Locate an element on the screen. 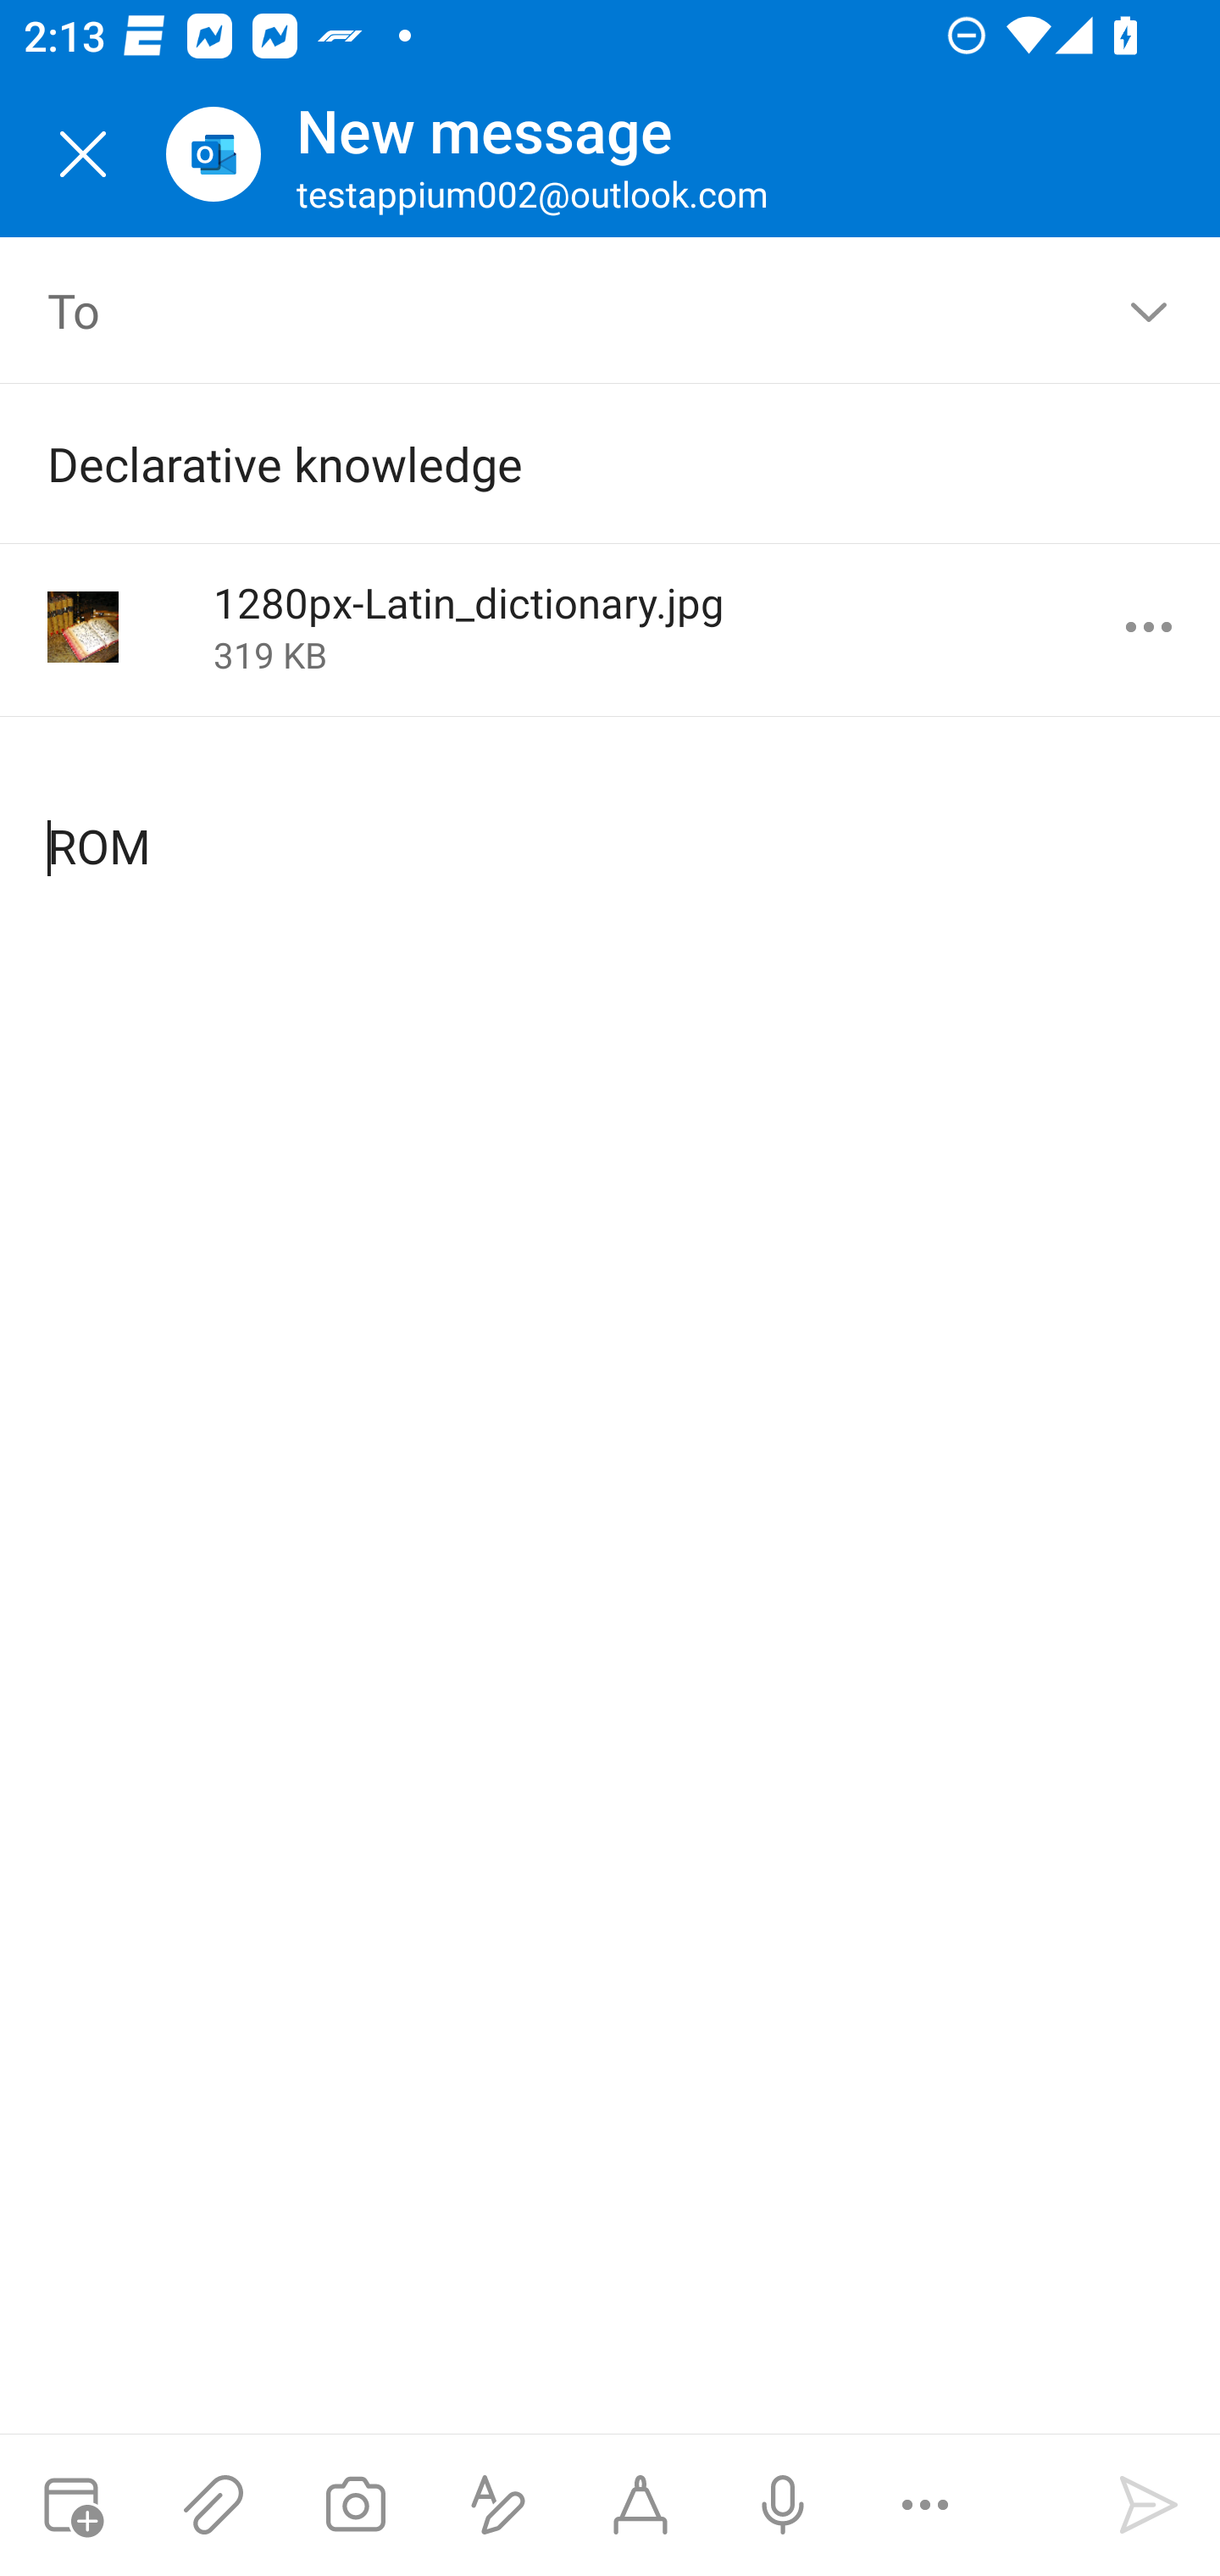 The height and width of the screenshot is (2576, 1220). Close is located at coordinates (83, 154).